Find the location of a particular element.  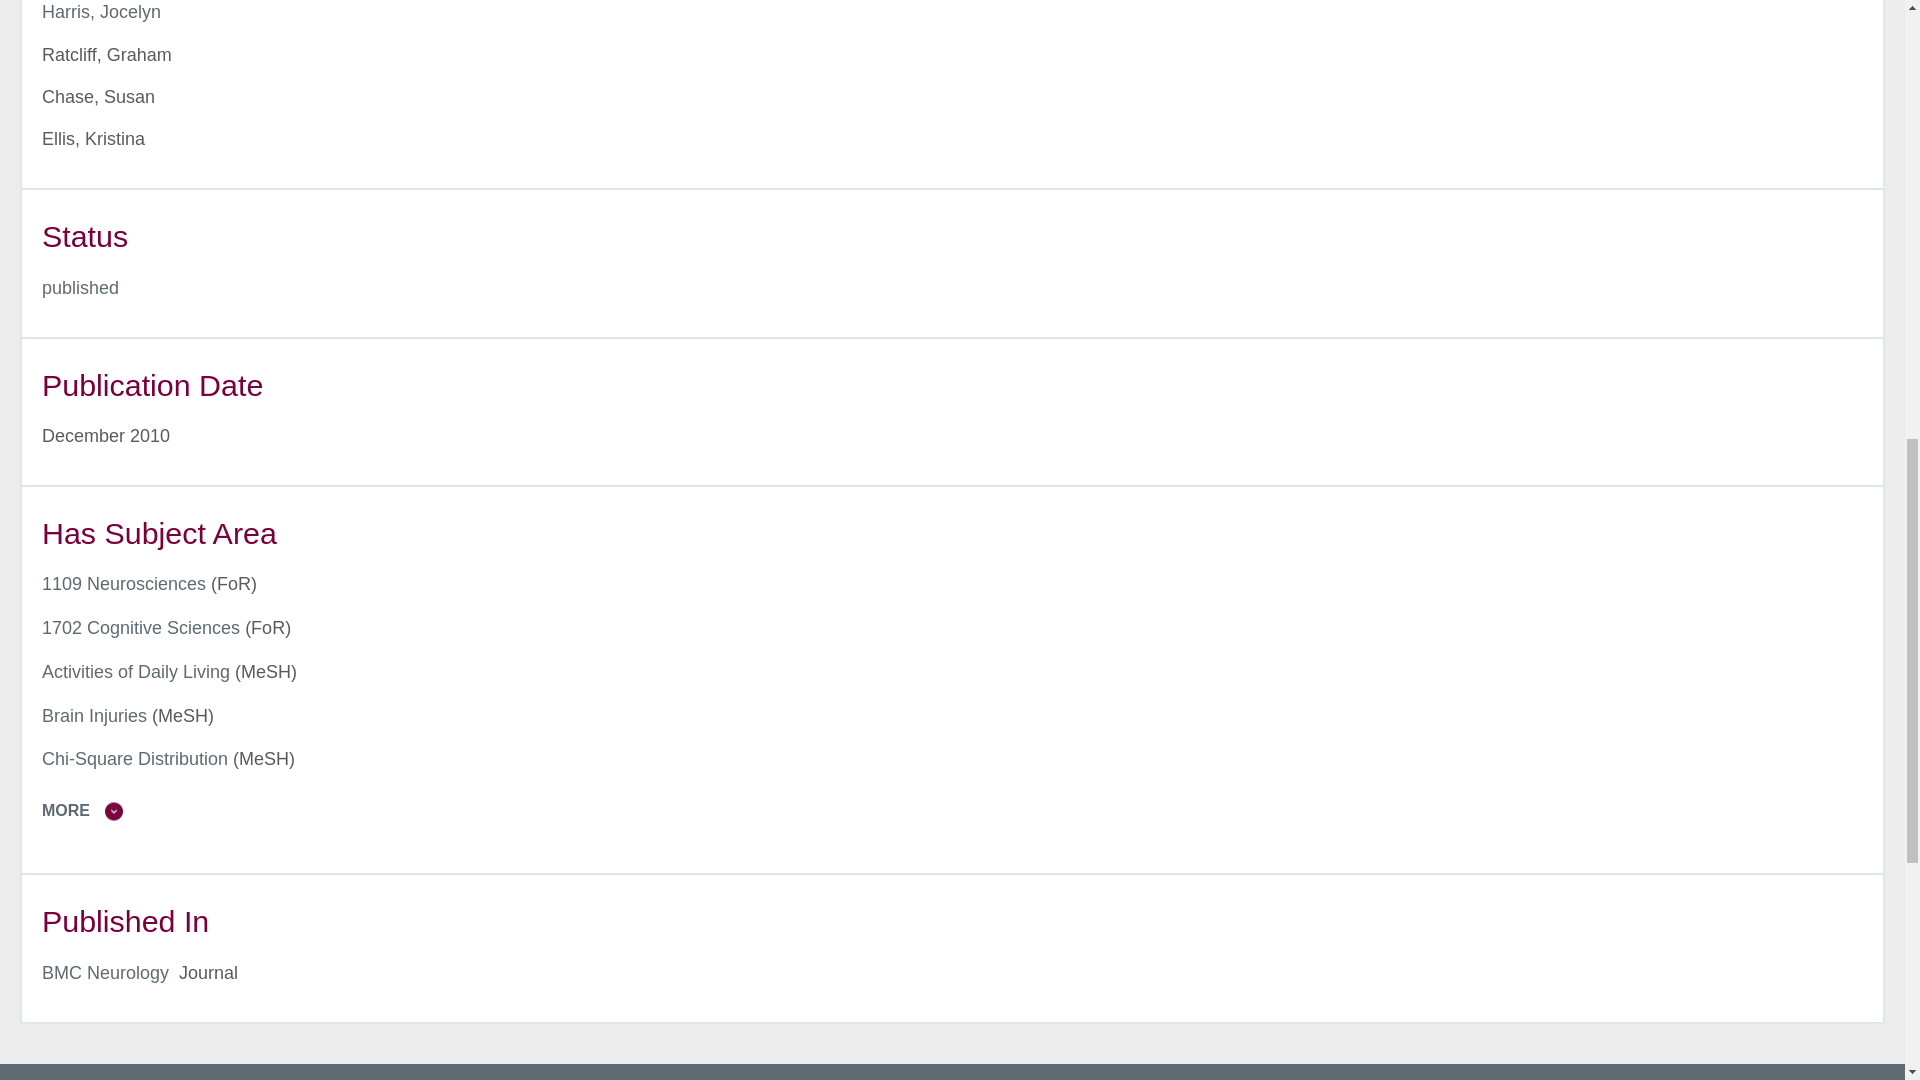

author name is located at coordinates (102, 12).